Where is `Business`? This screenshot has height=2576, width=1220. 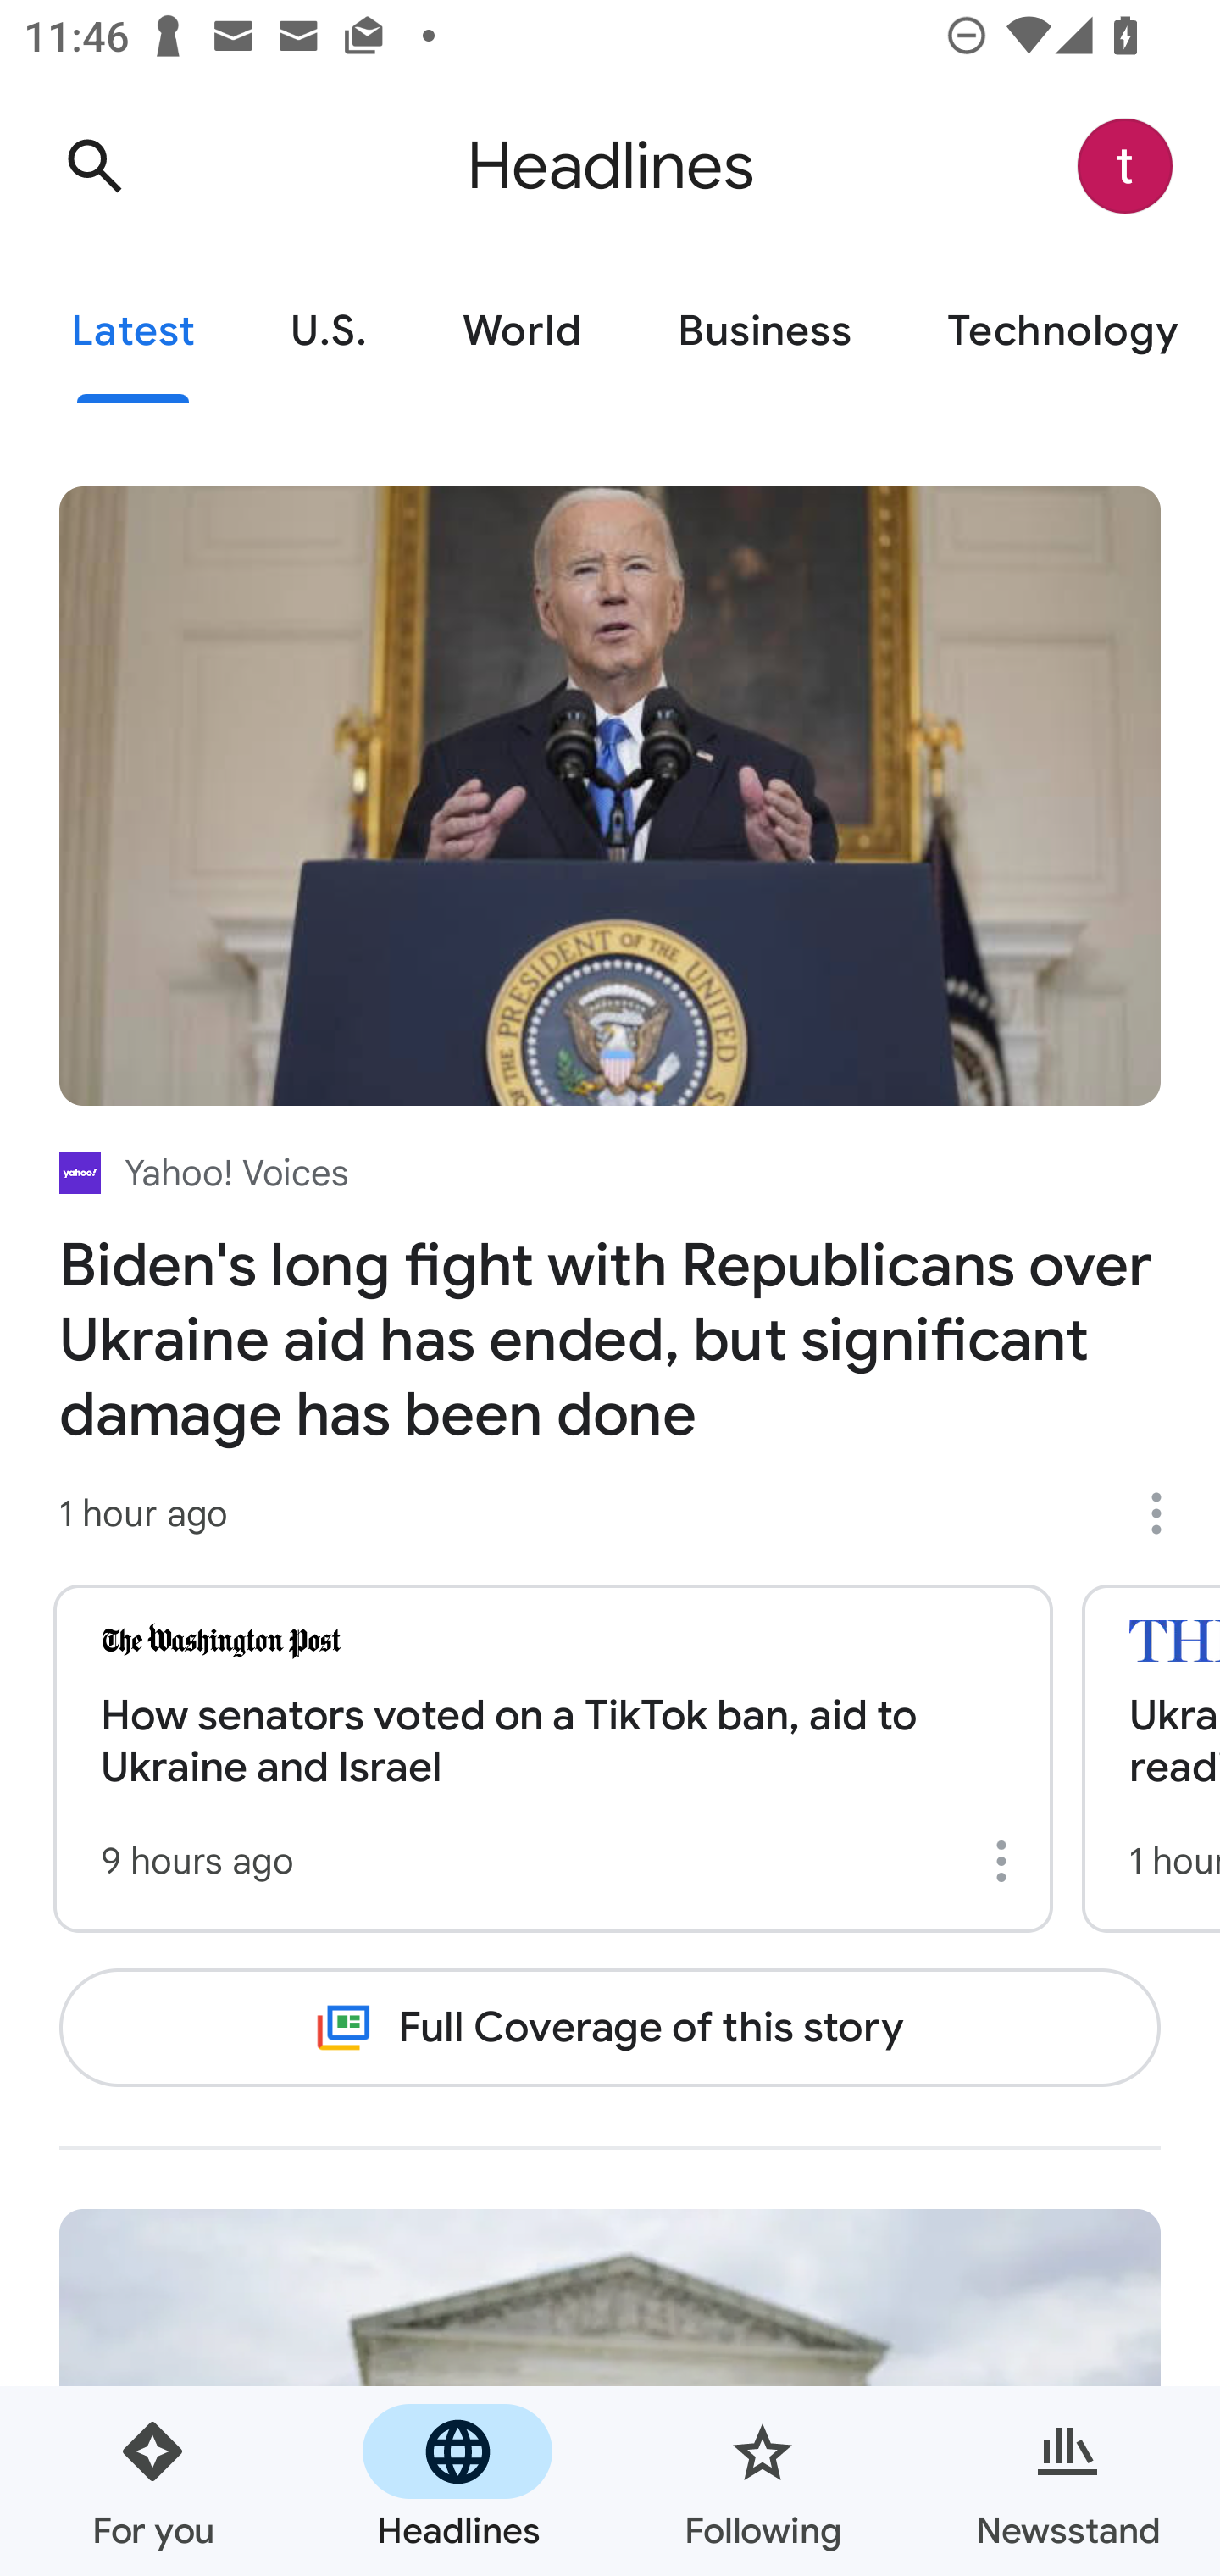
Business is located at coordinates (764, 332).